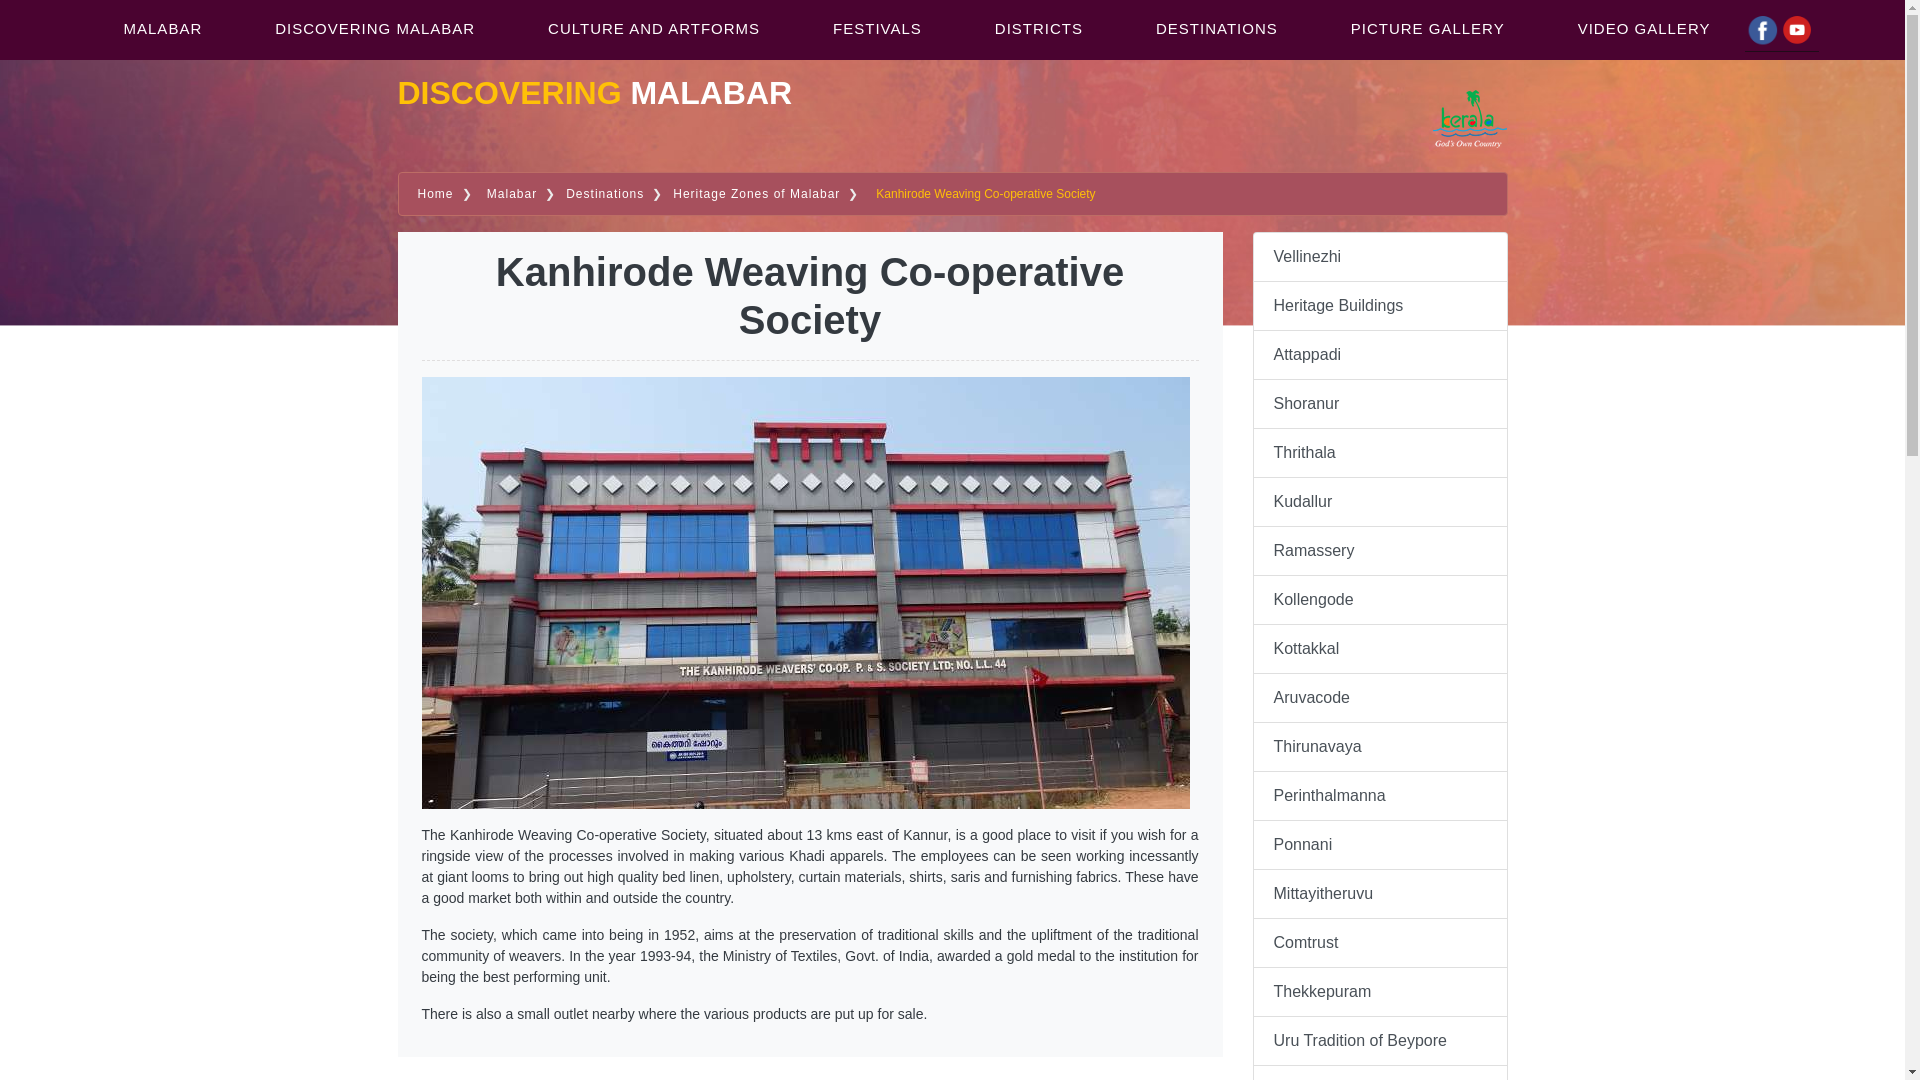 Image resolution: width=1920 pixels, height=1080 pixels. What do you see at coordinates (1379, 796) in the screenshot?
I see `Perinthalmanna` at bounding box center [1379, 796].